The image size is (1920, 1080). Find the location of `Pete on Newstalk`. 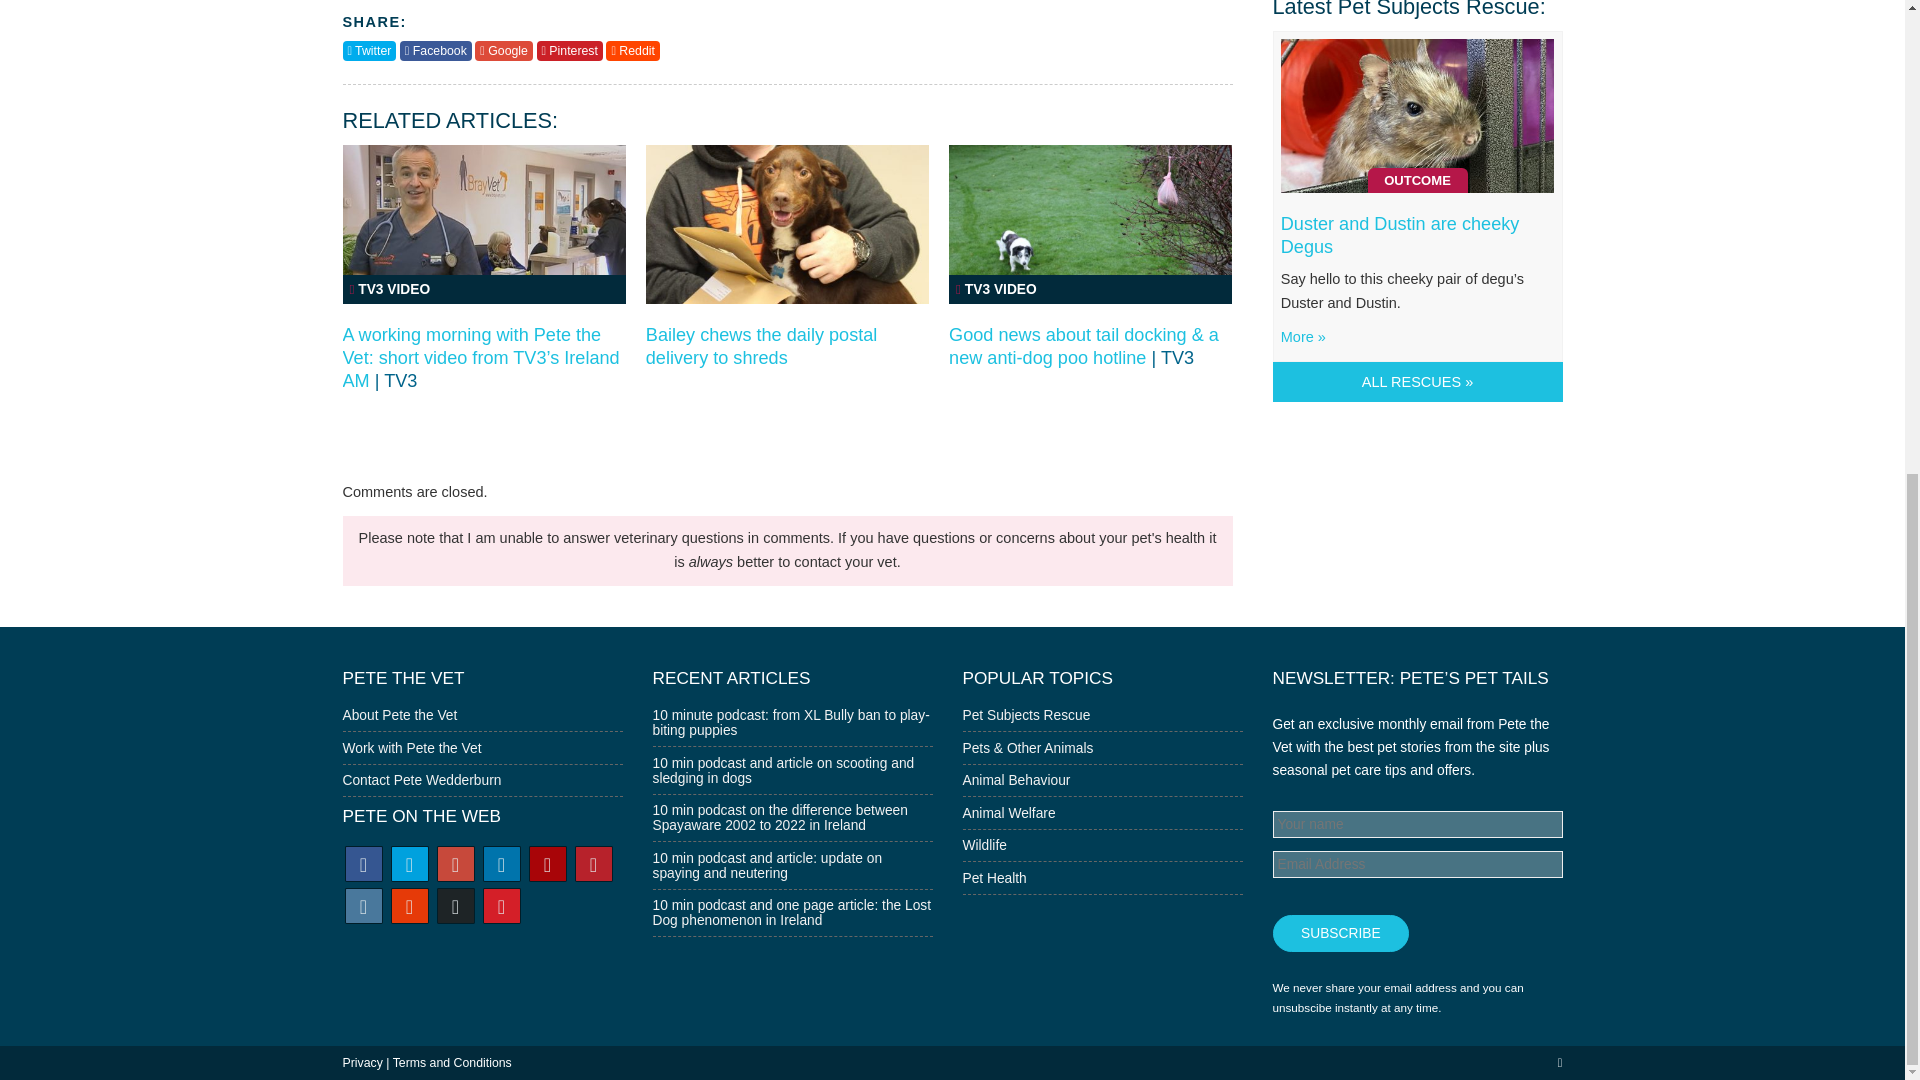

Pete on Newstalk is located at coordinates (500, 908).